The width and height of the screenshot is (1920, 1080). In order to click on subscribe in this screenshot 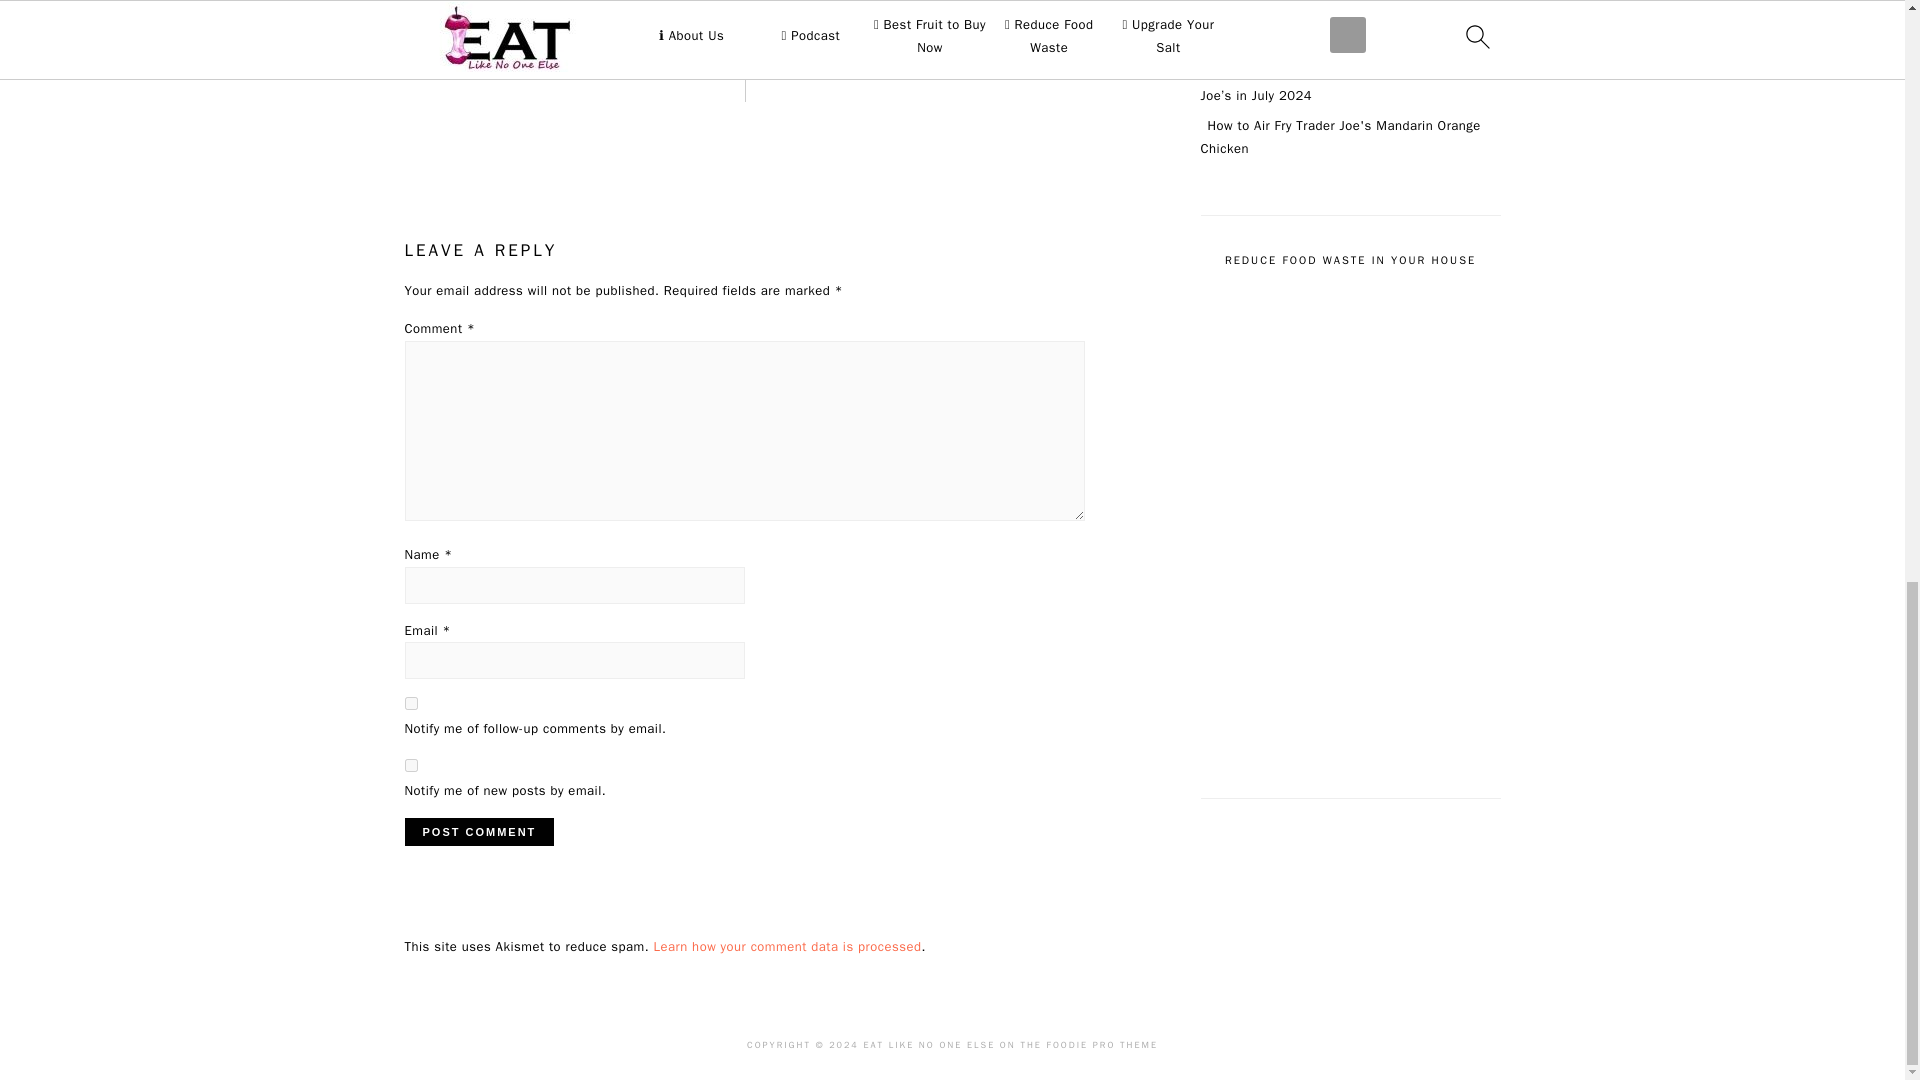, I will do `click(410, 702)`.